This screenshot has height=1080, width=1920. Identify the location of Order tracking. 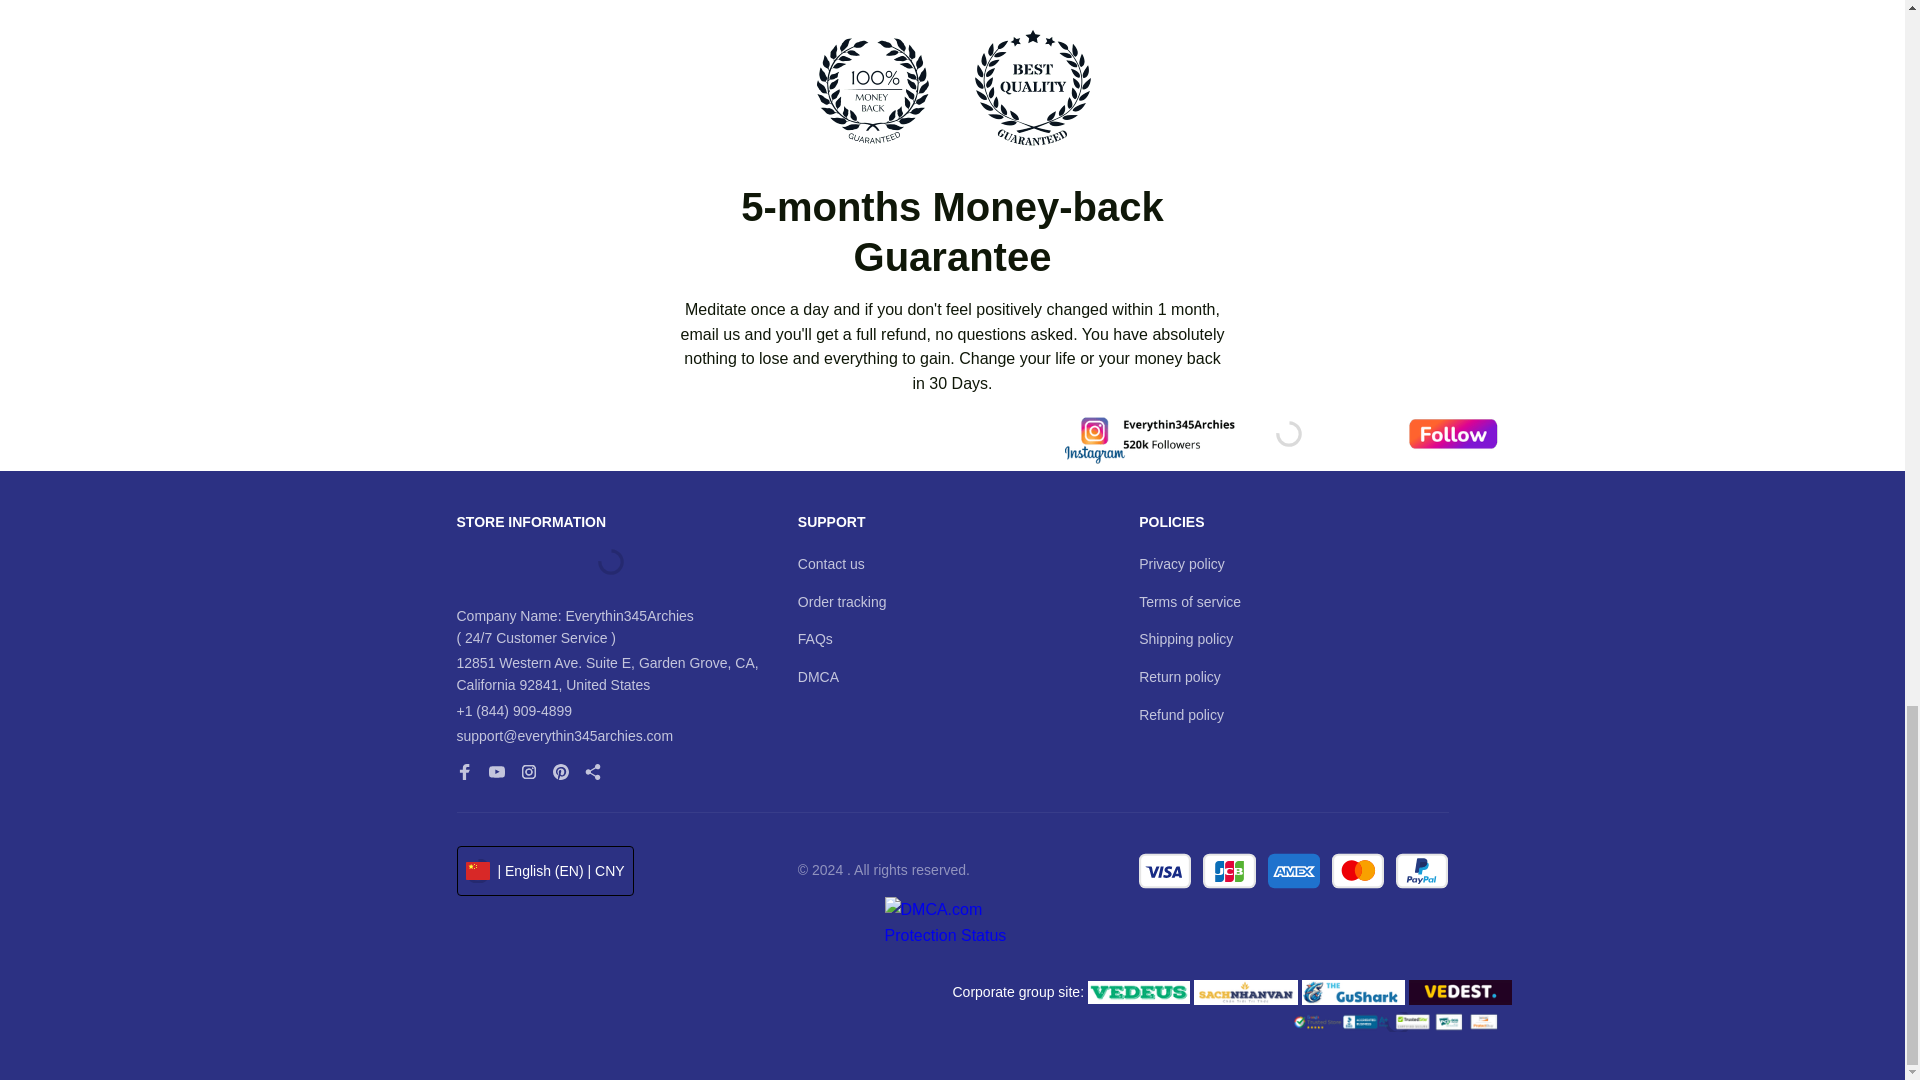
(842, 602).